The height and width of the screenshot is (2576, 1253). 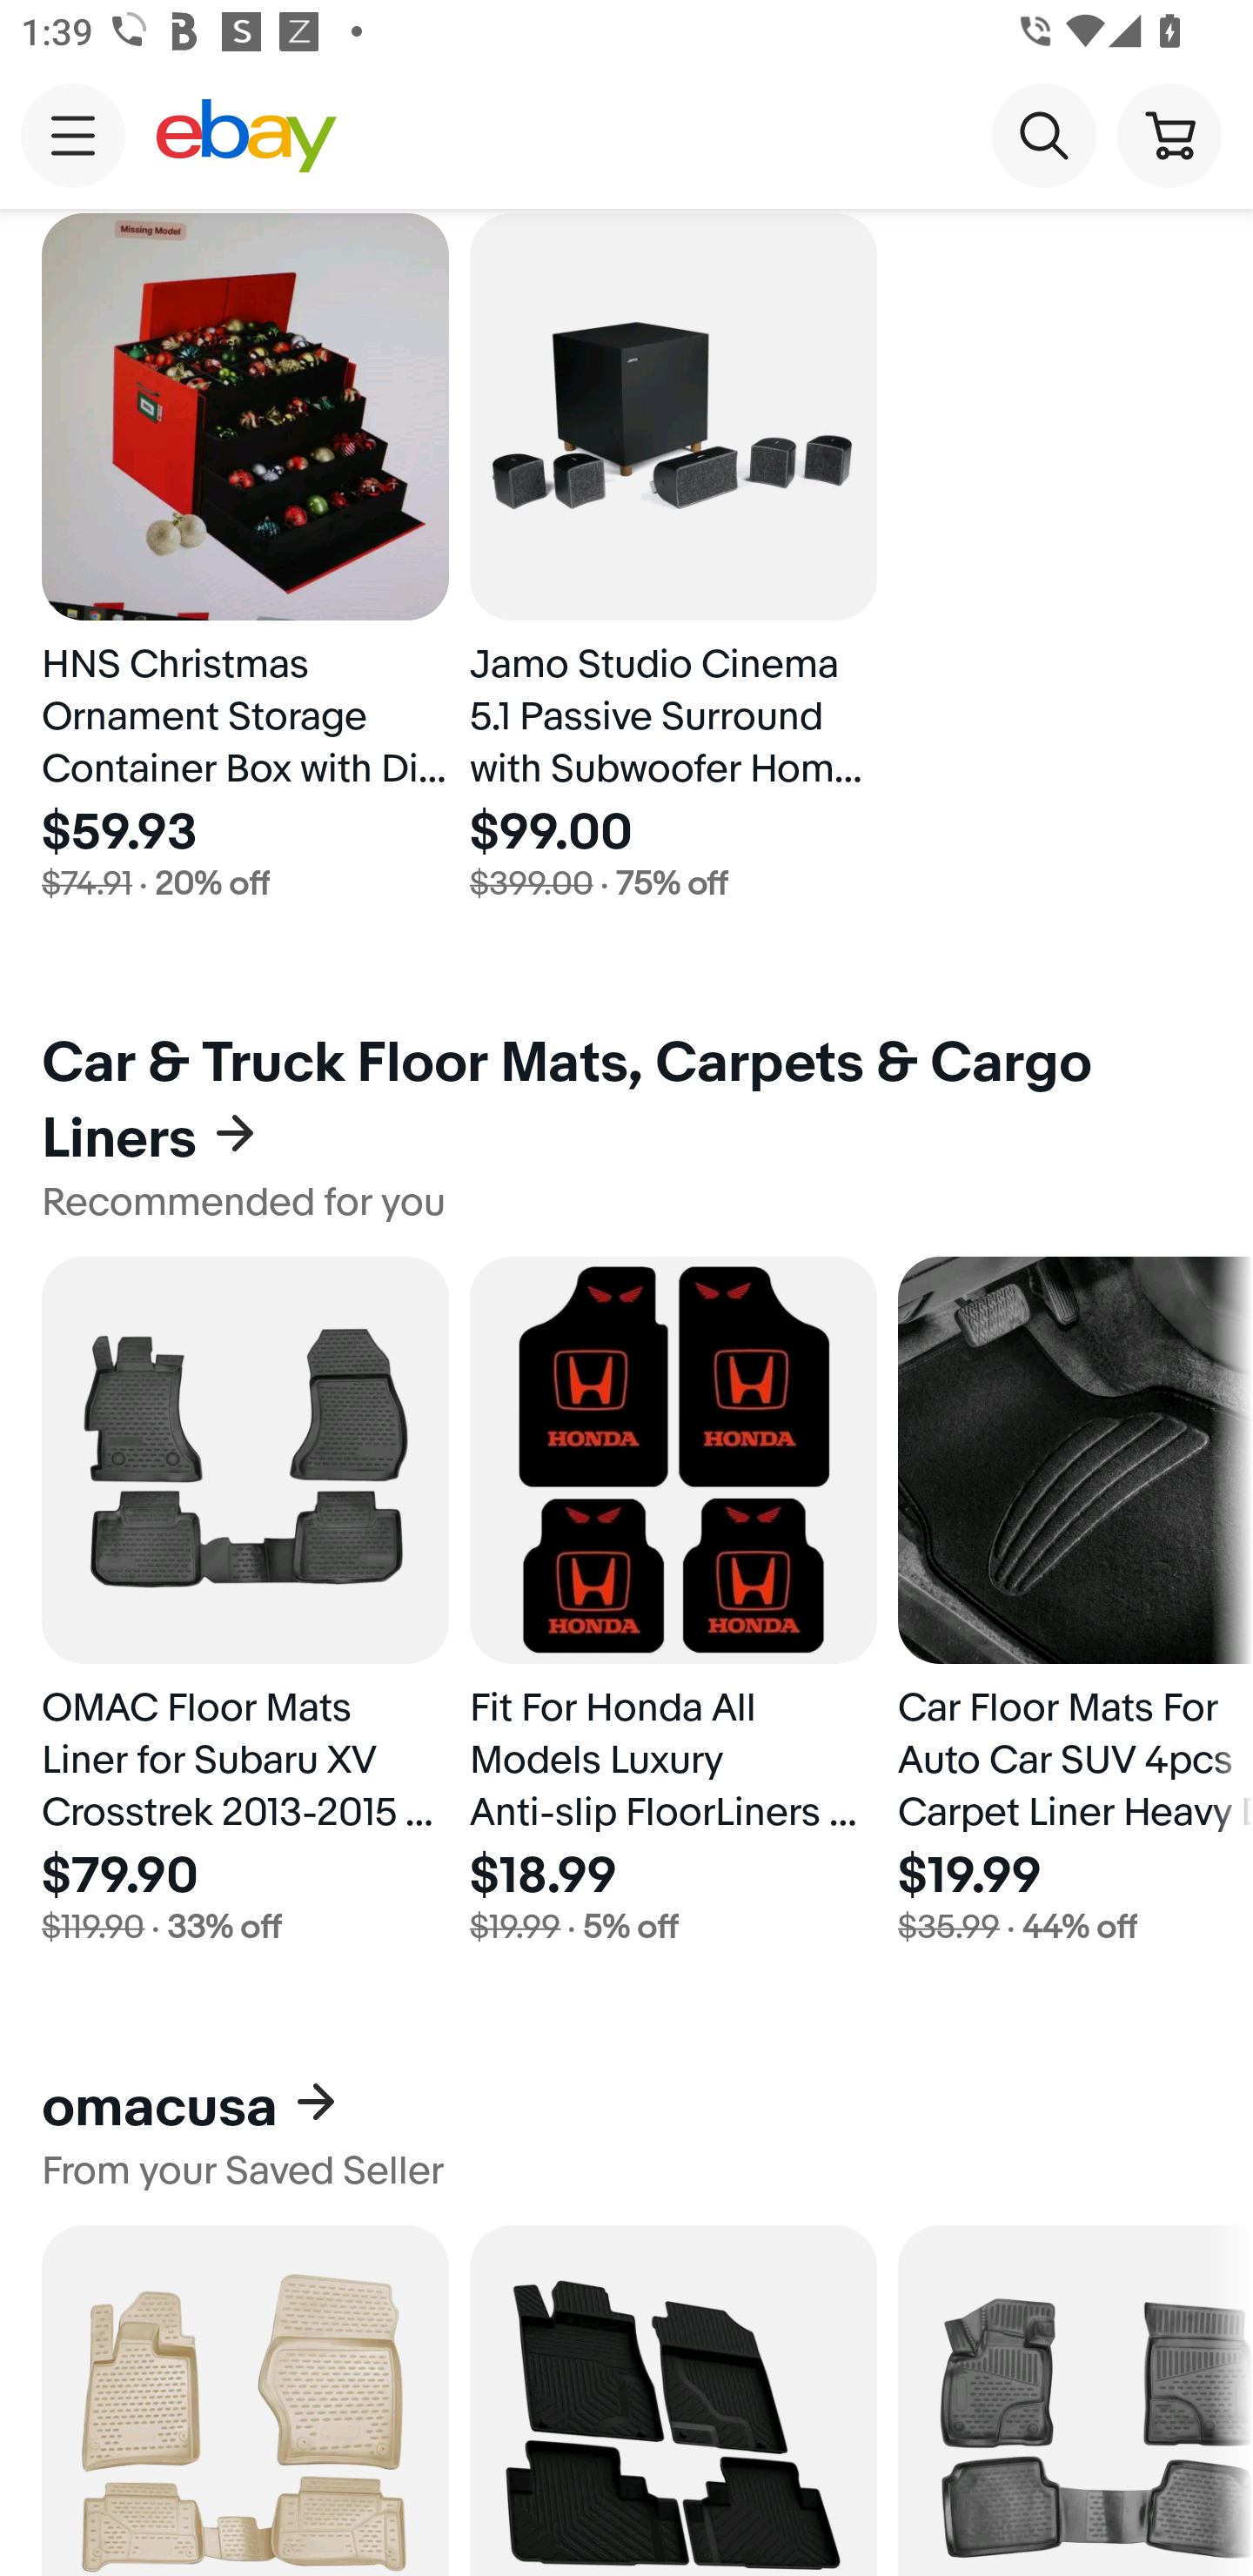 I want to click on Cart button shopping cart, so click(x=1169, y=134).